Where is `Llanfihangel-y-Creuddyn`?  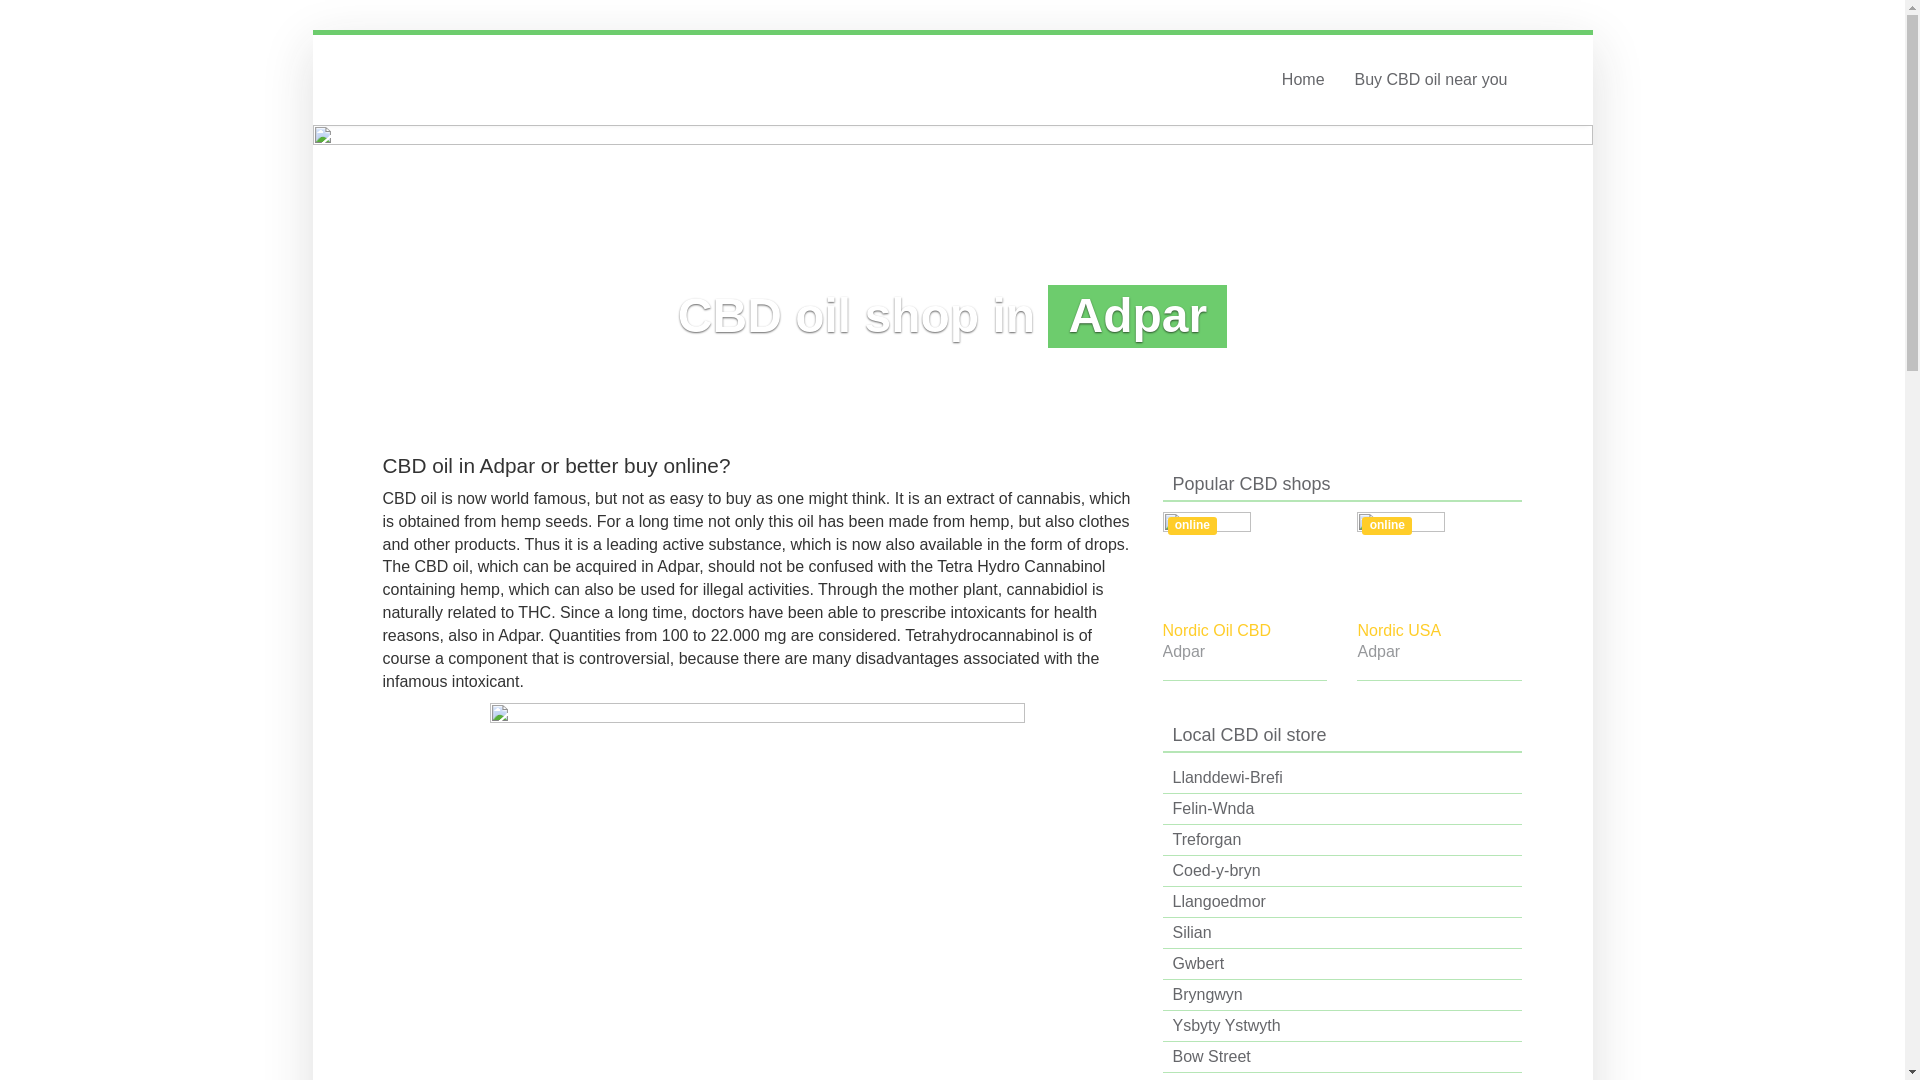
Llanfihangel-y-Creuddyn is located at coordinates (1342, 1076).